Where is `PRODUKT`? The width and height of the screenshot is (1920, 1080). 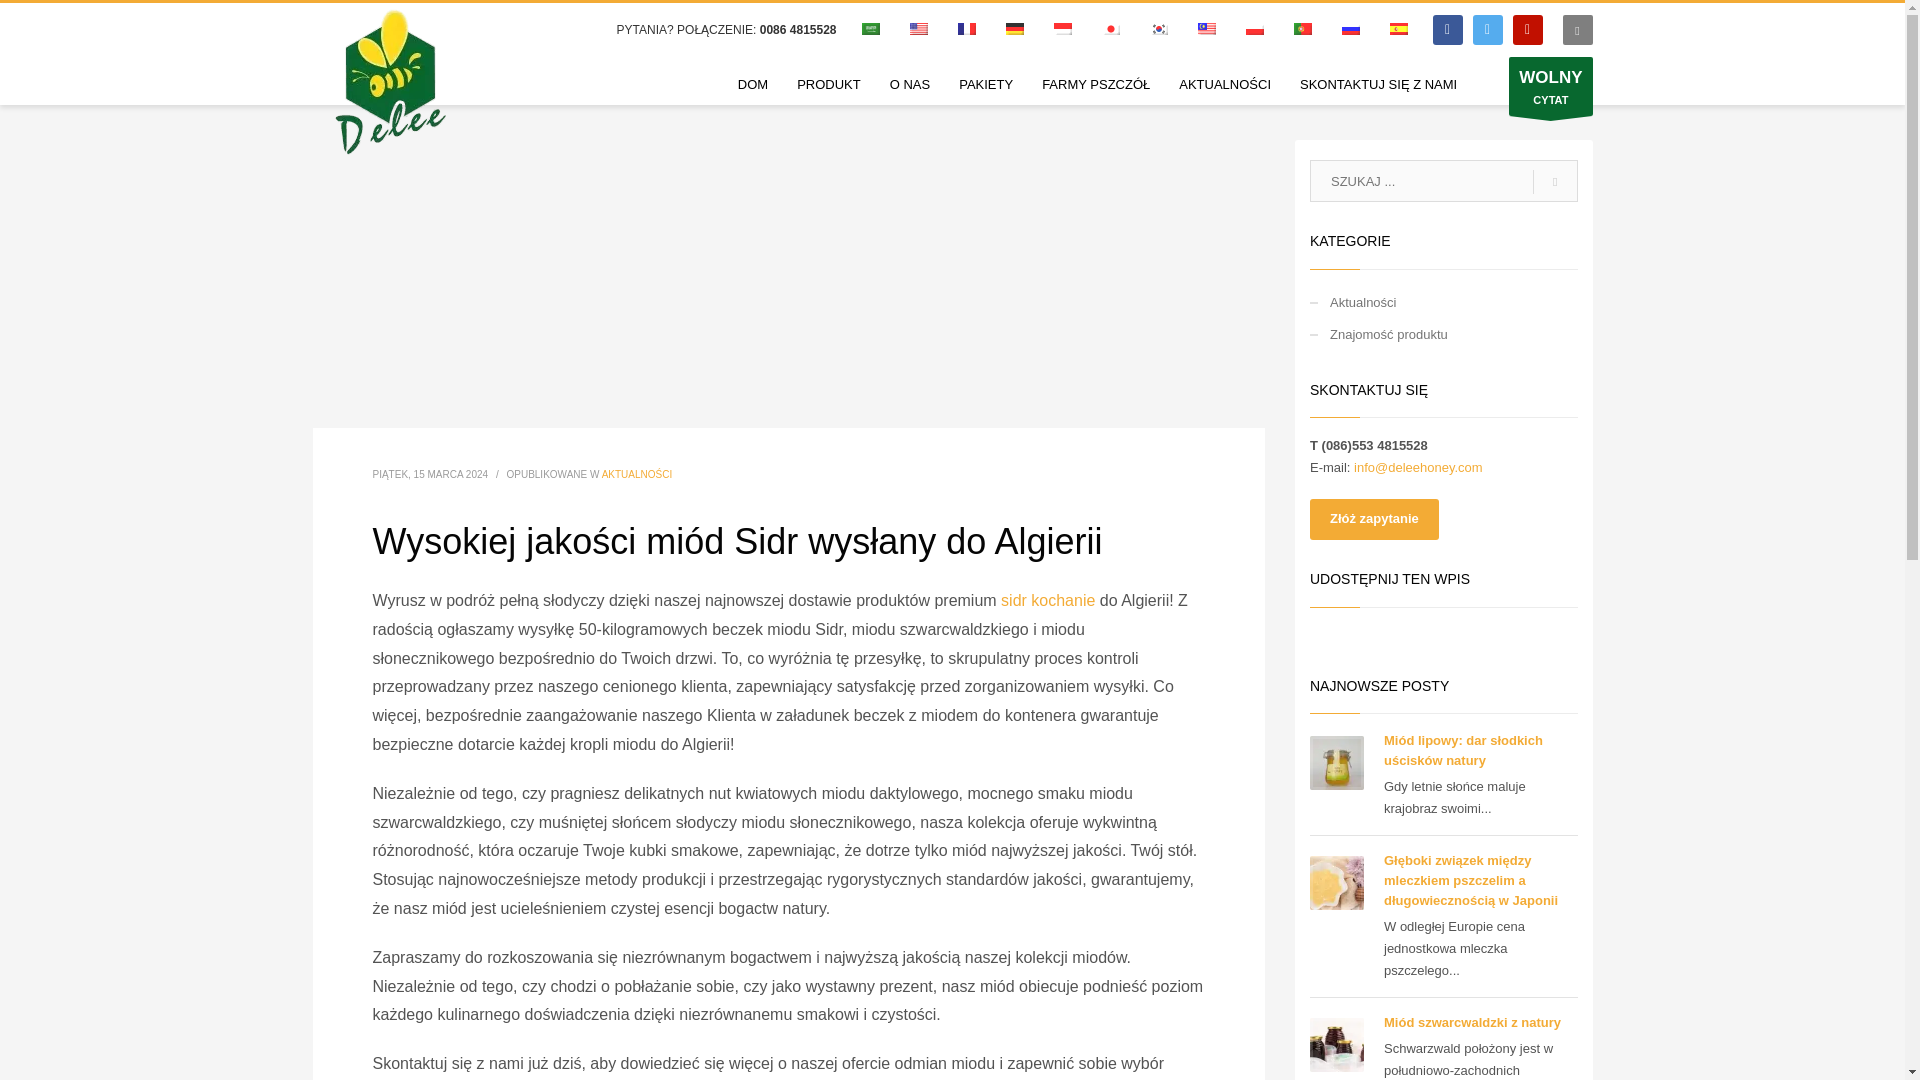 PRODUKT is located at coordinates (829, 84).